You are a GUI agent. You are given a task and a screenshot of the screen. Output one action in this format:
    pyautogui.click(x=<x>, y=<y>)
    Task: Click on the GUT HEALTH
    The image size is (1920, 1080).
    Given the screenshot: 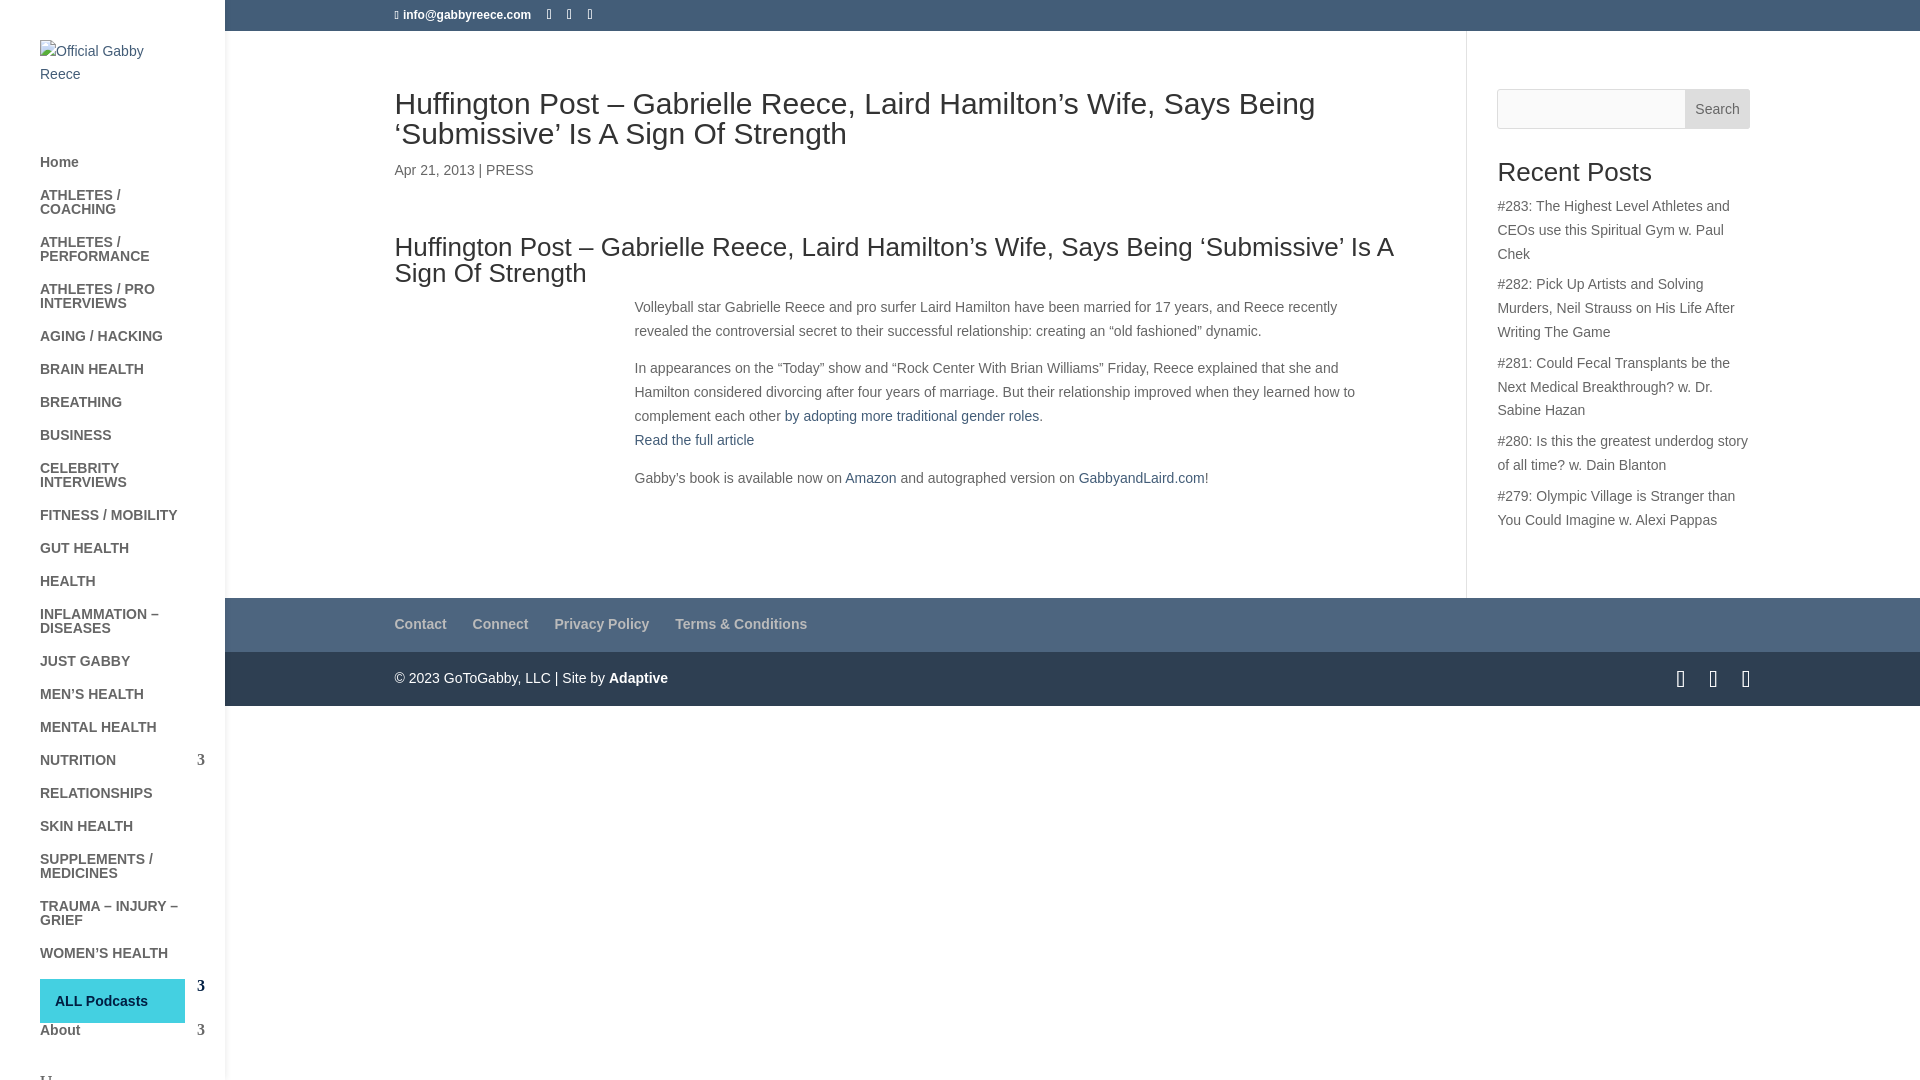 What is the action you would take?
    pyautogui.click(x=132, y=557)
    